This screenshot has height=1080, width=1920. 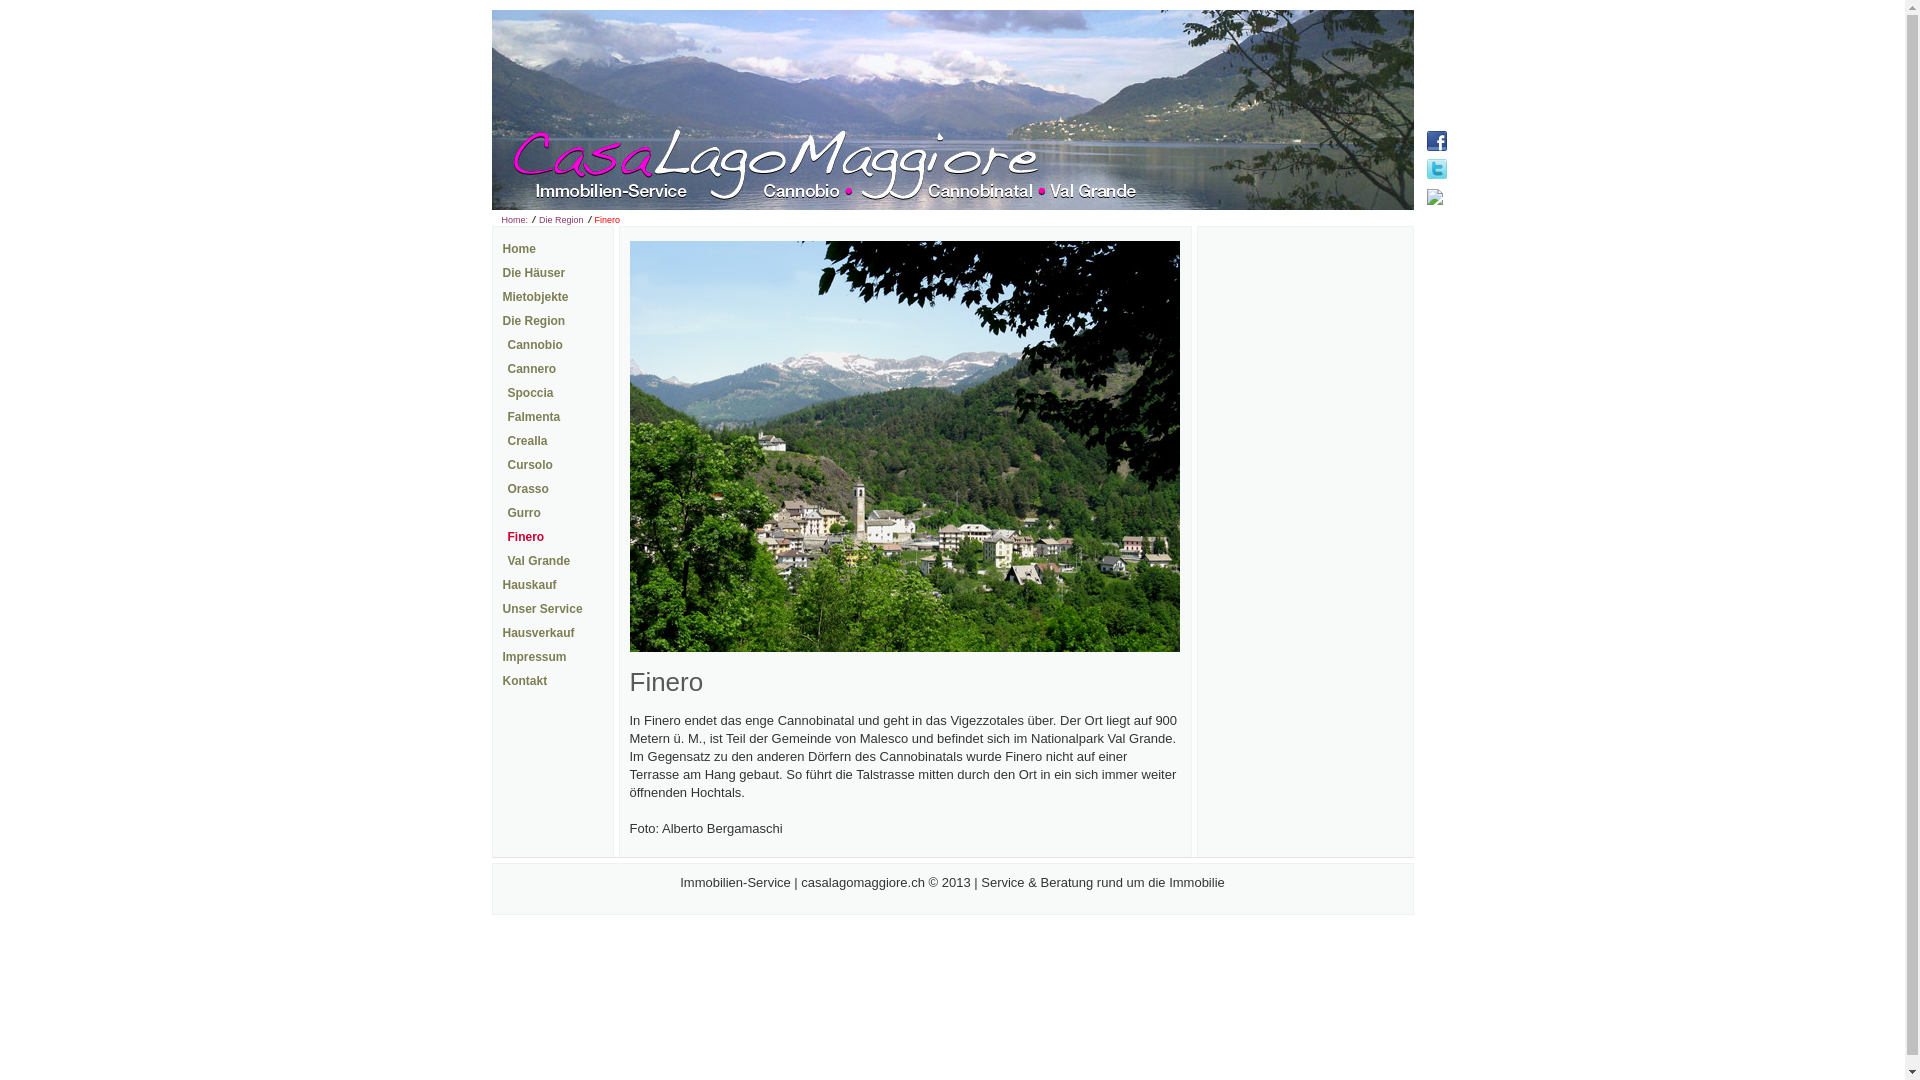 I want to click on Hausverkauf, so click(x=538, y=633).